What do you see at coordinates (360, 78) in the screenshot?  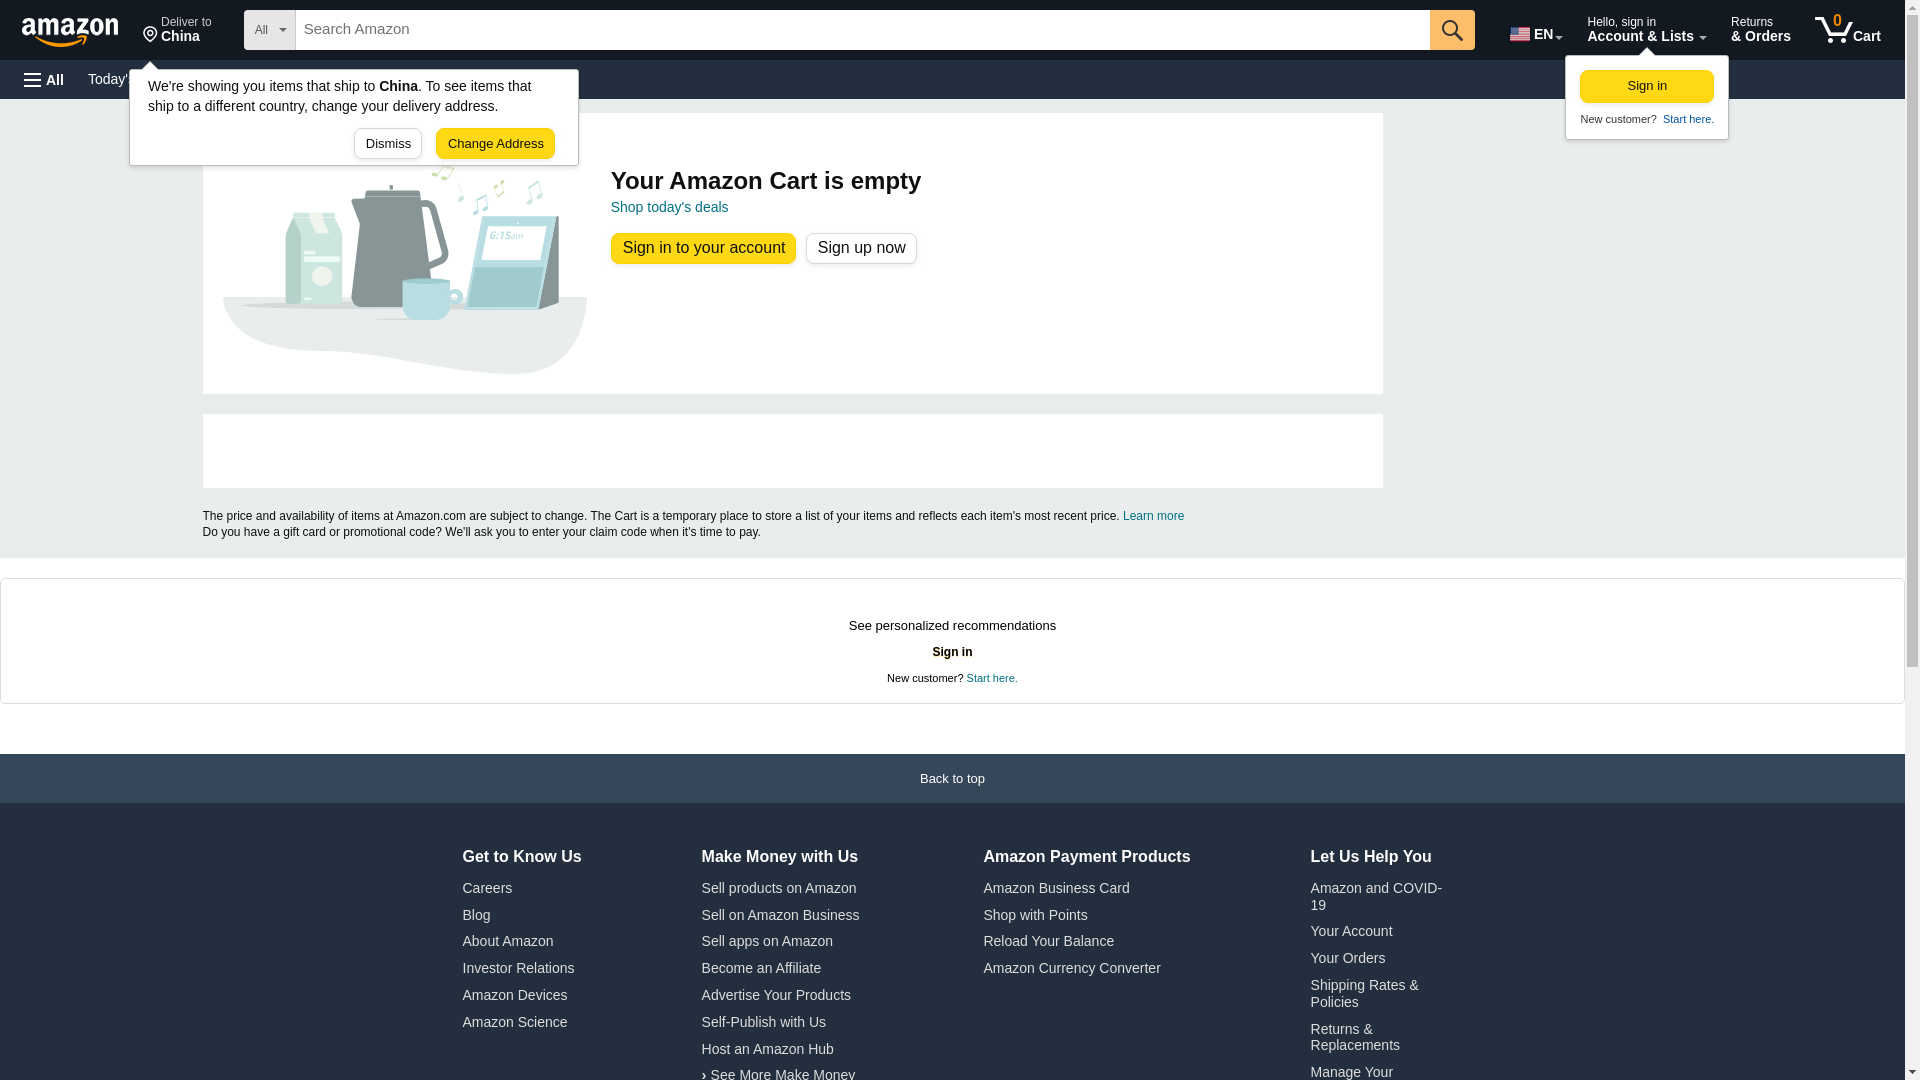 I see `All` at bounding box center [360, 78].